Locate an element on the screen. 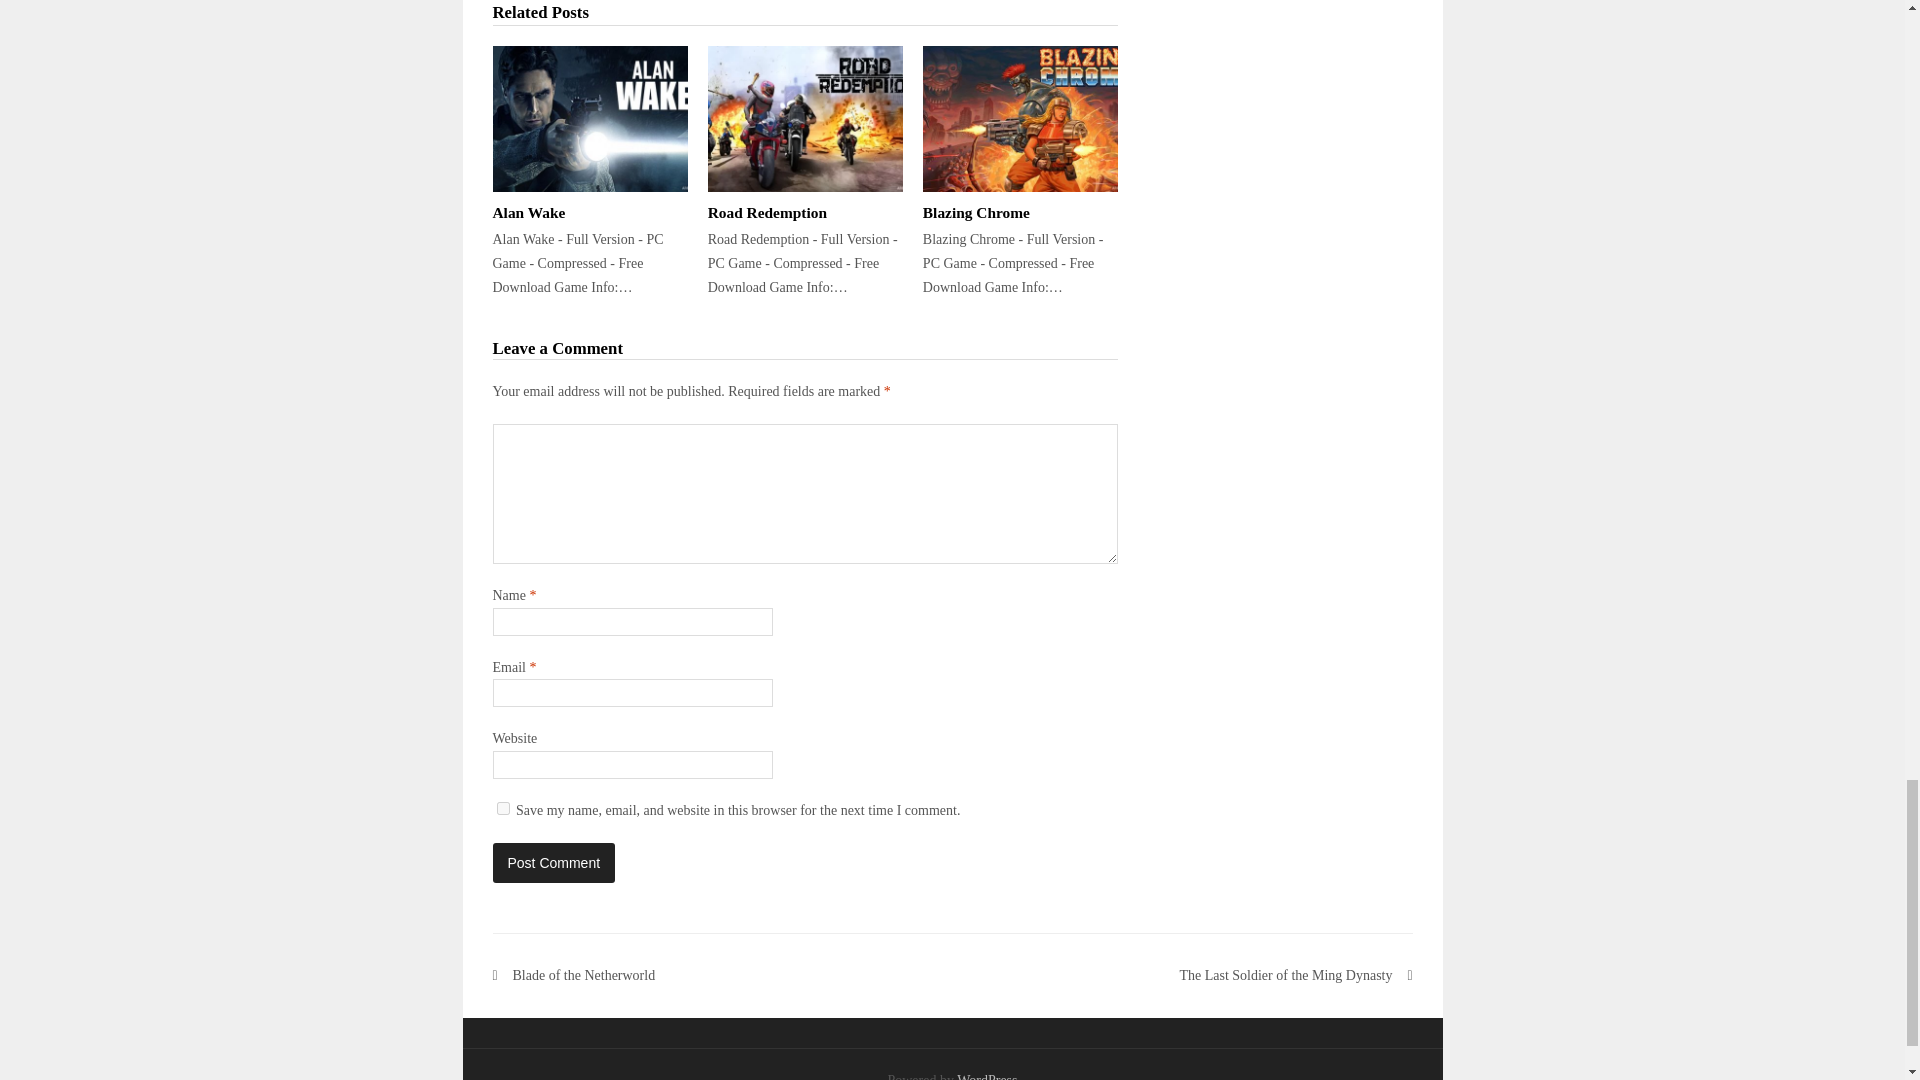 Image resolution: width=1920 pixels, height=1080 pixels. yes is located at coordinates (502, 808).